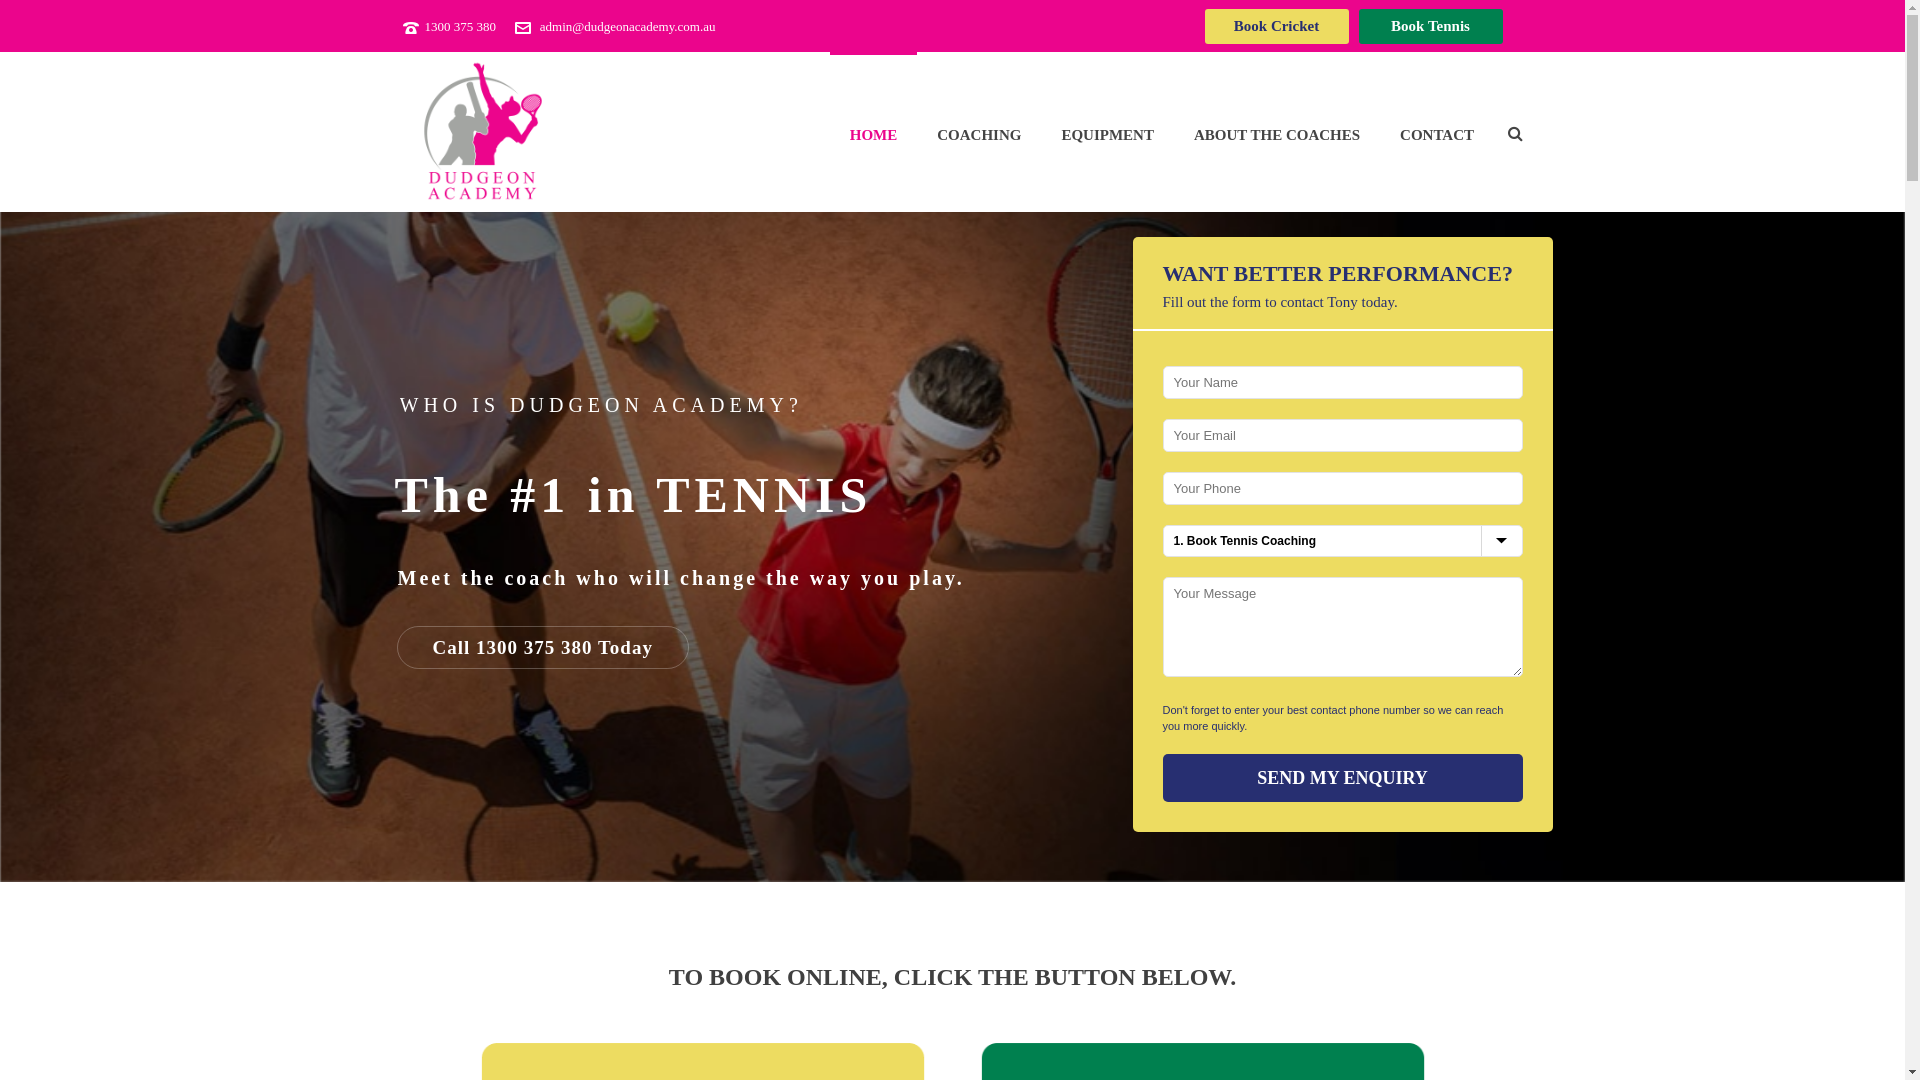 The width and height of the screenshot is (1920, 1080). I want to click on CONTACT, so click(1437, 132).